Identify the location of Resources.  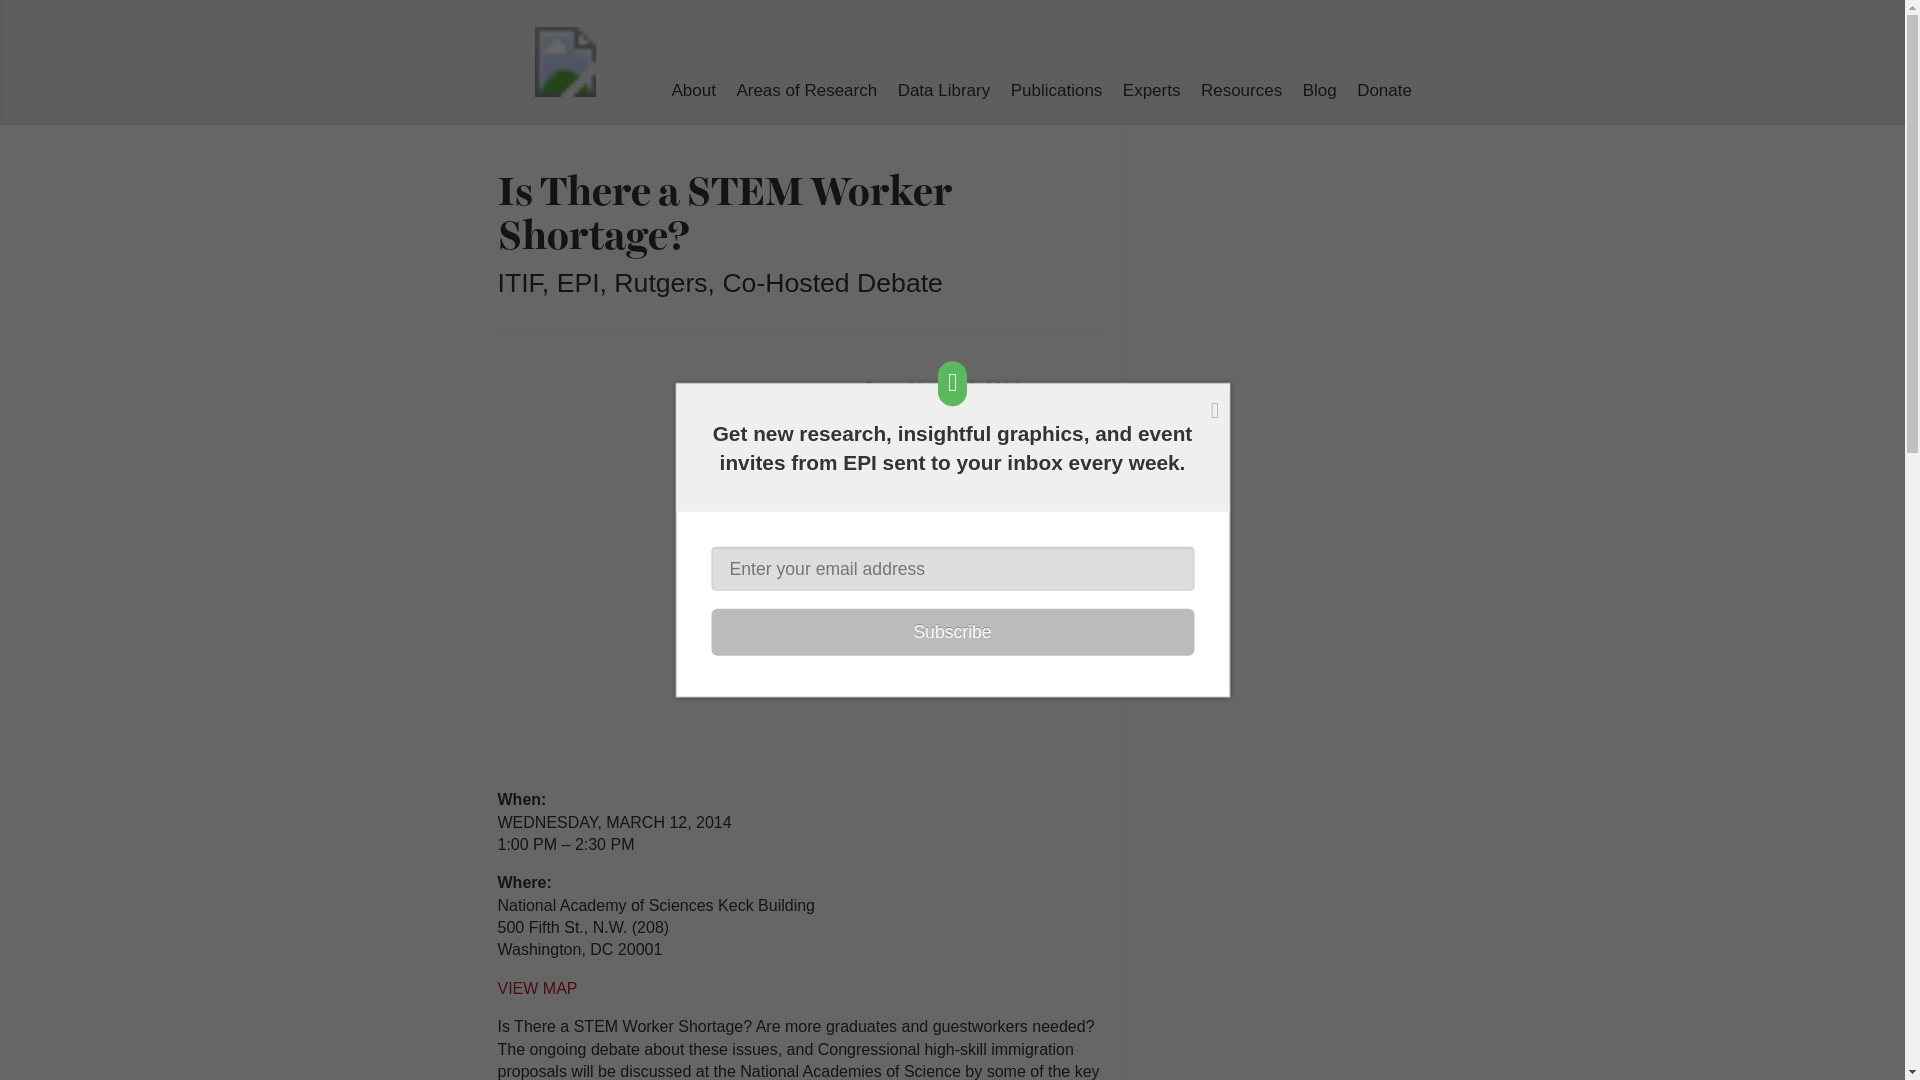
(1242, 90).